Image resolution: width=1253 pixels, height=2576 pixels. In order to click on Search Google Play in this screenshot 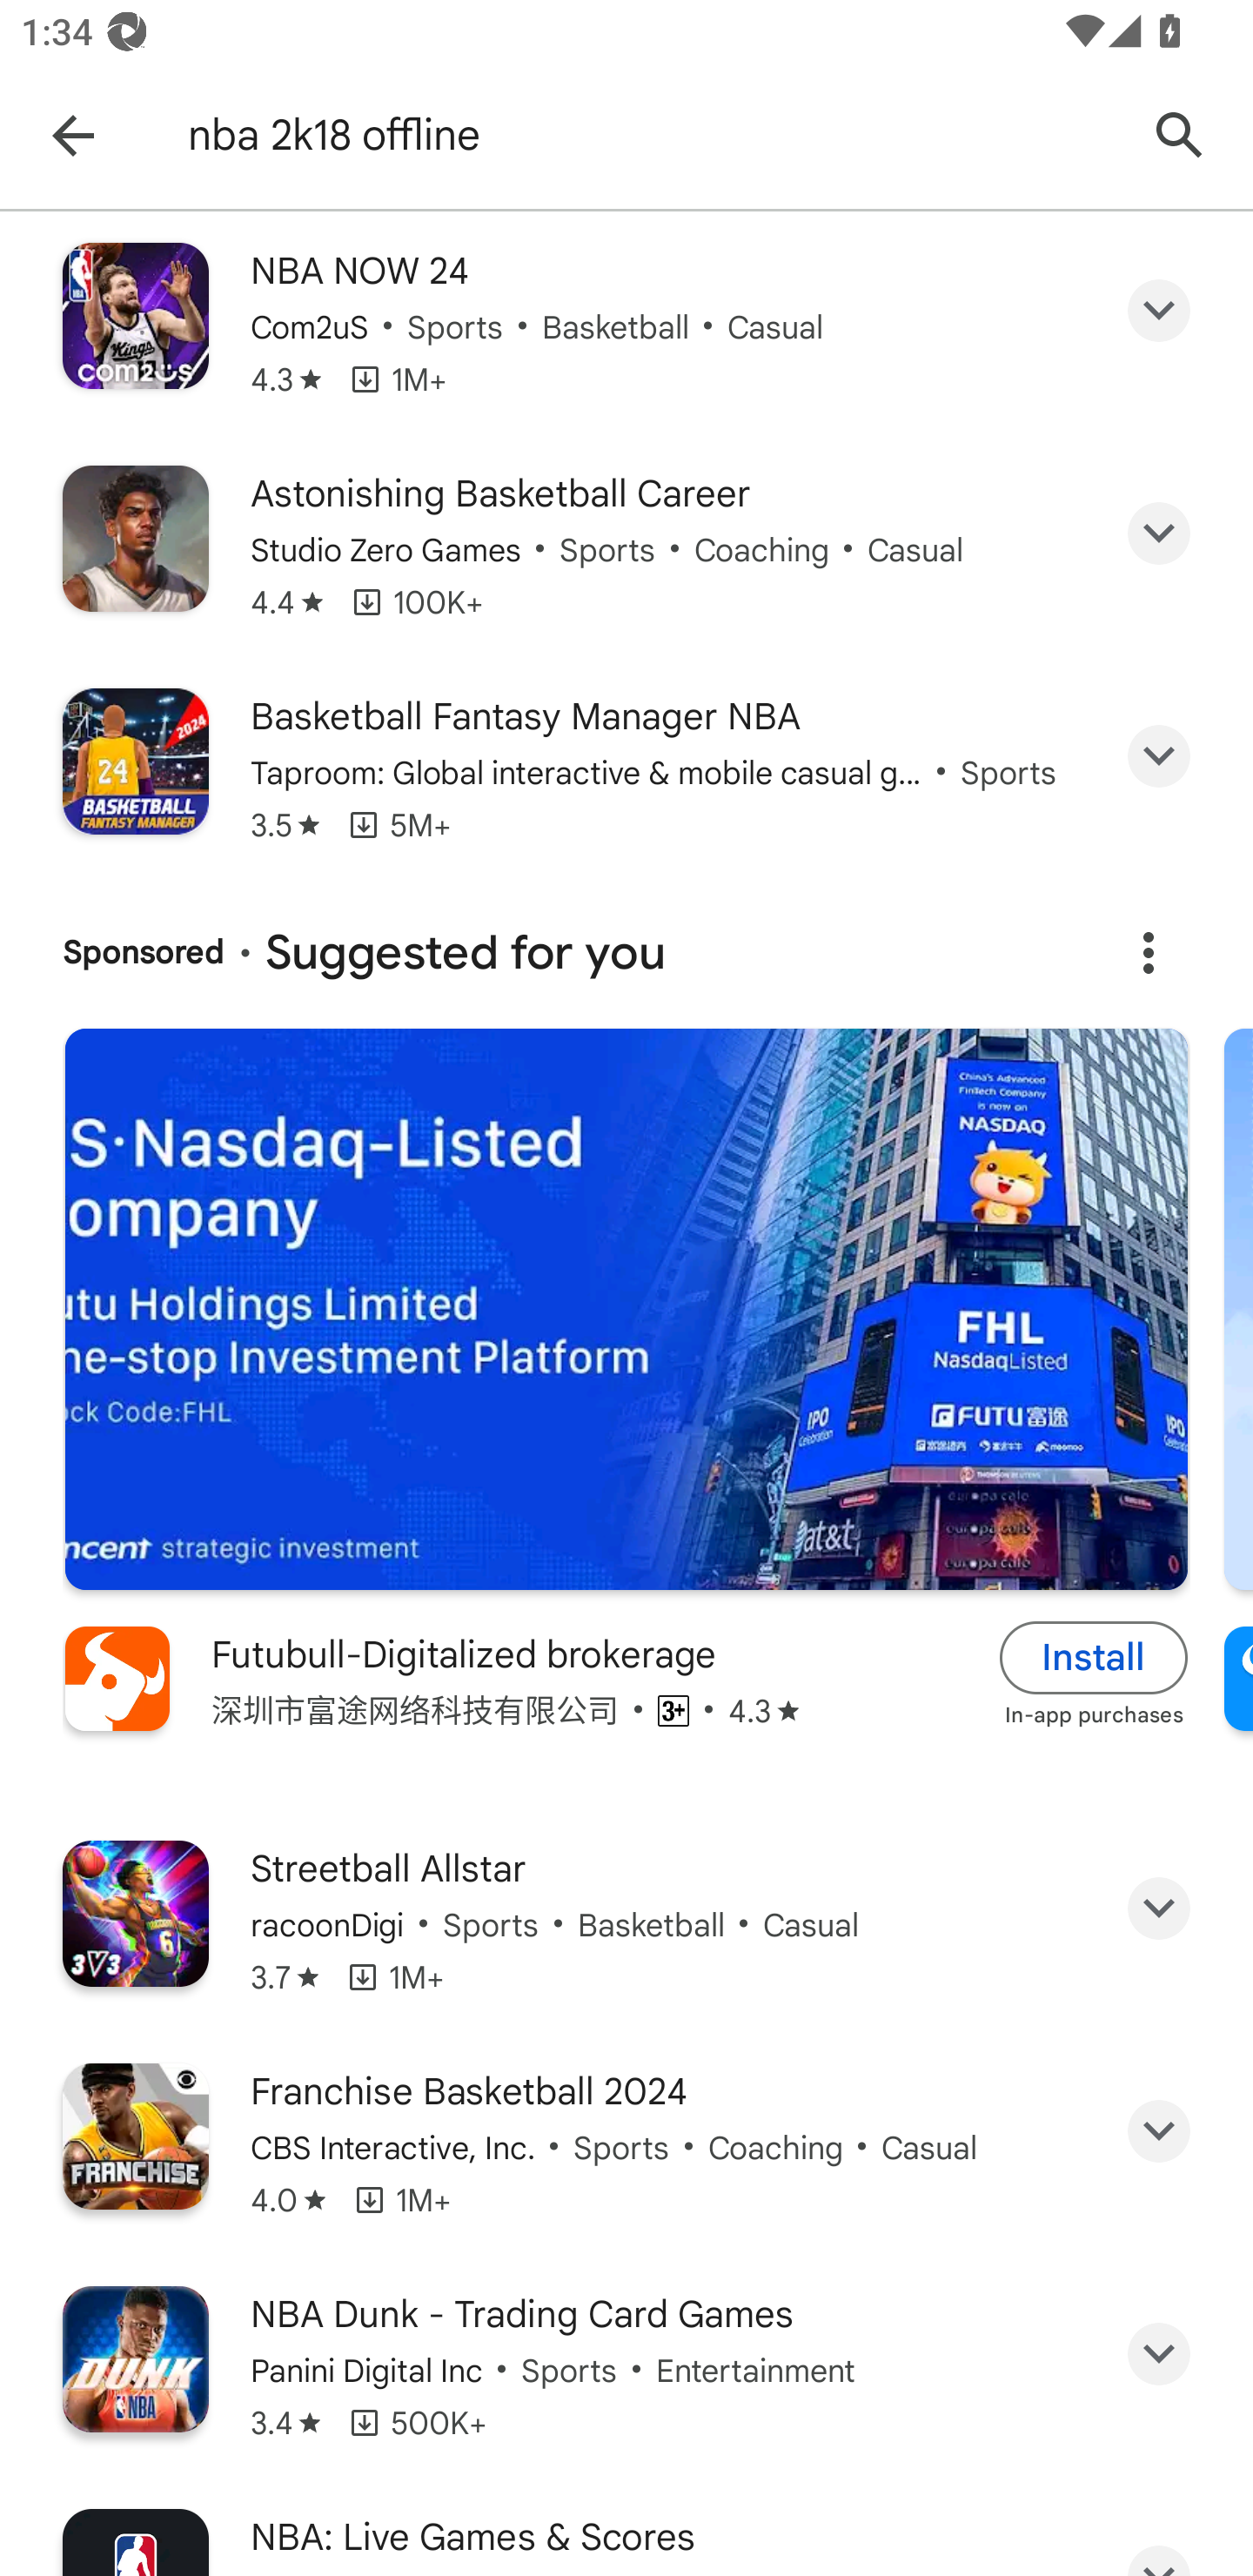, I will do `click(1180, 134)`.